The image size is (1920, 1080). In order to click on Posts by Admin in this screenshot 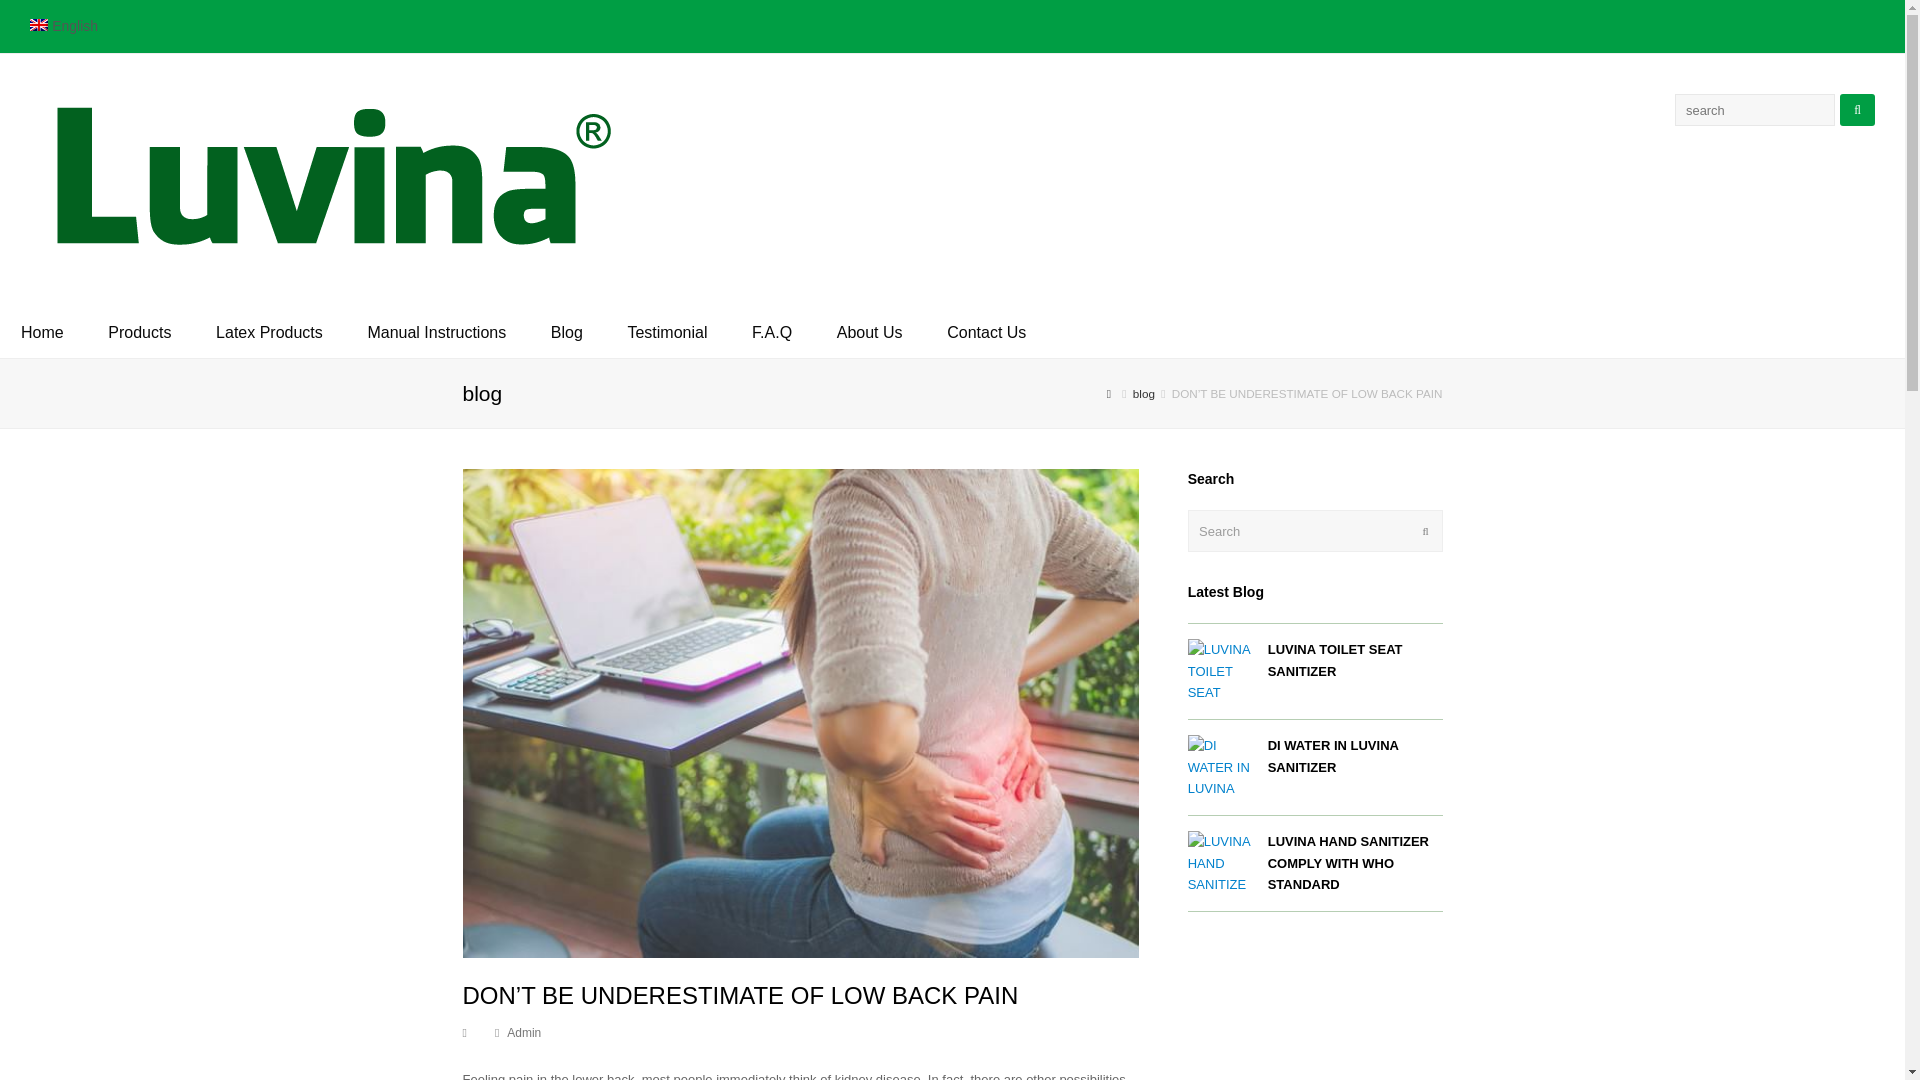, I will do `click(524, 1033)`.